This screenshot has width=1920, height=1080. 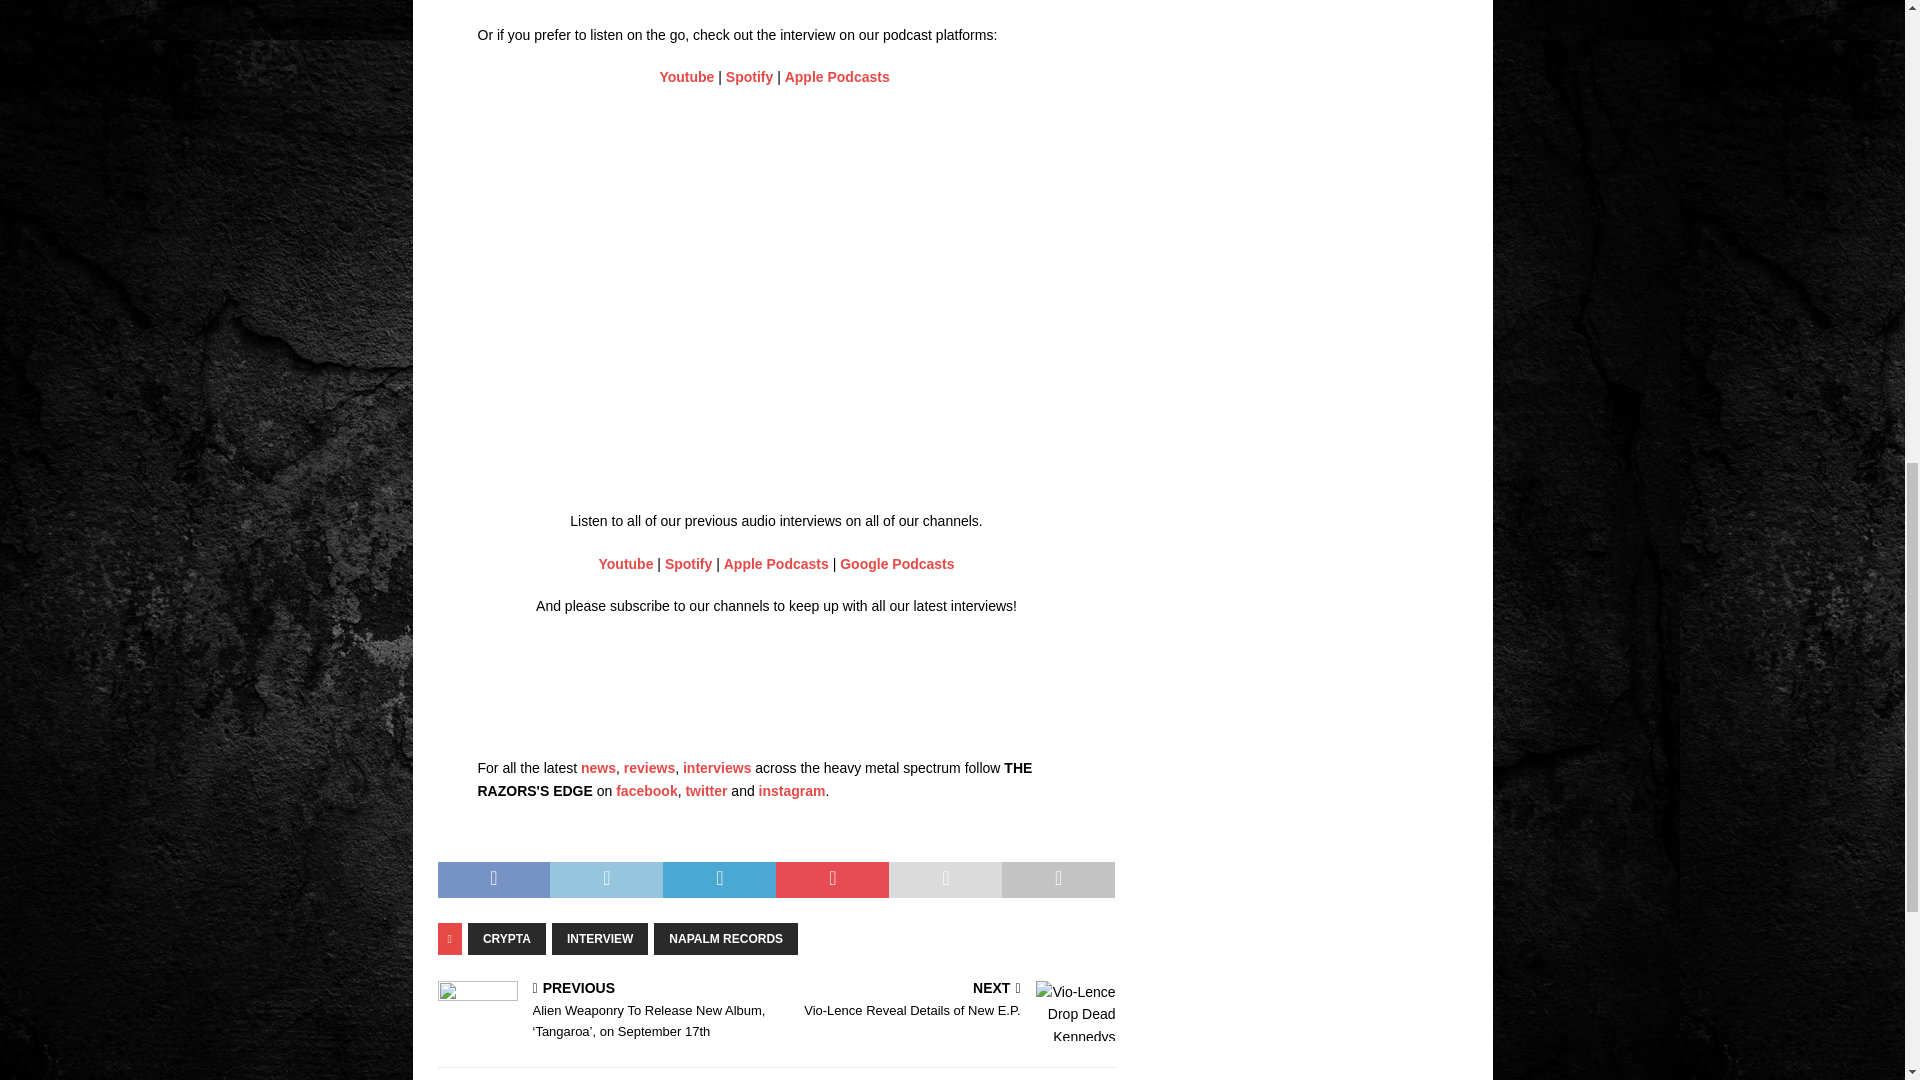 I want to click on twitter, so click(x=706, y=791).